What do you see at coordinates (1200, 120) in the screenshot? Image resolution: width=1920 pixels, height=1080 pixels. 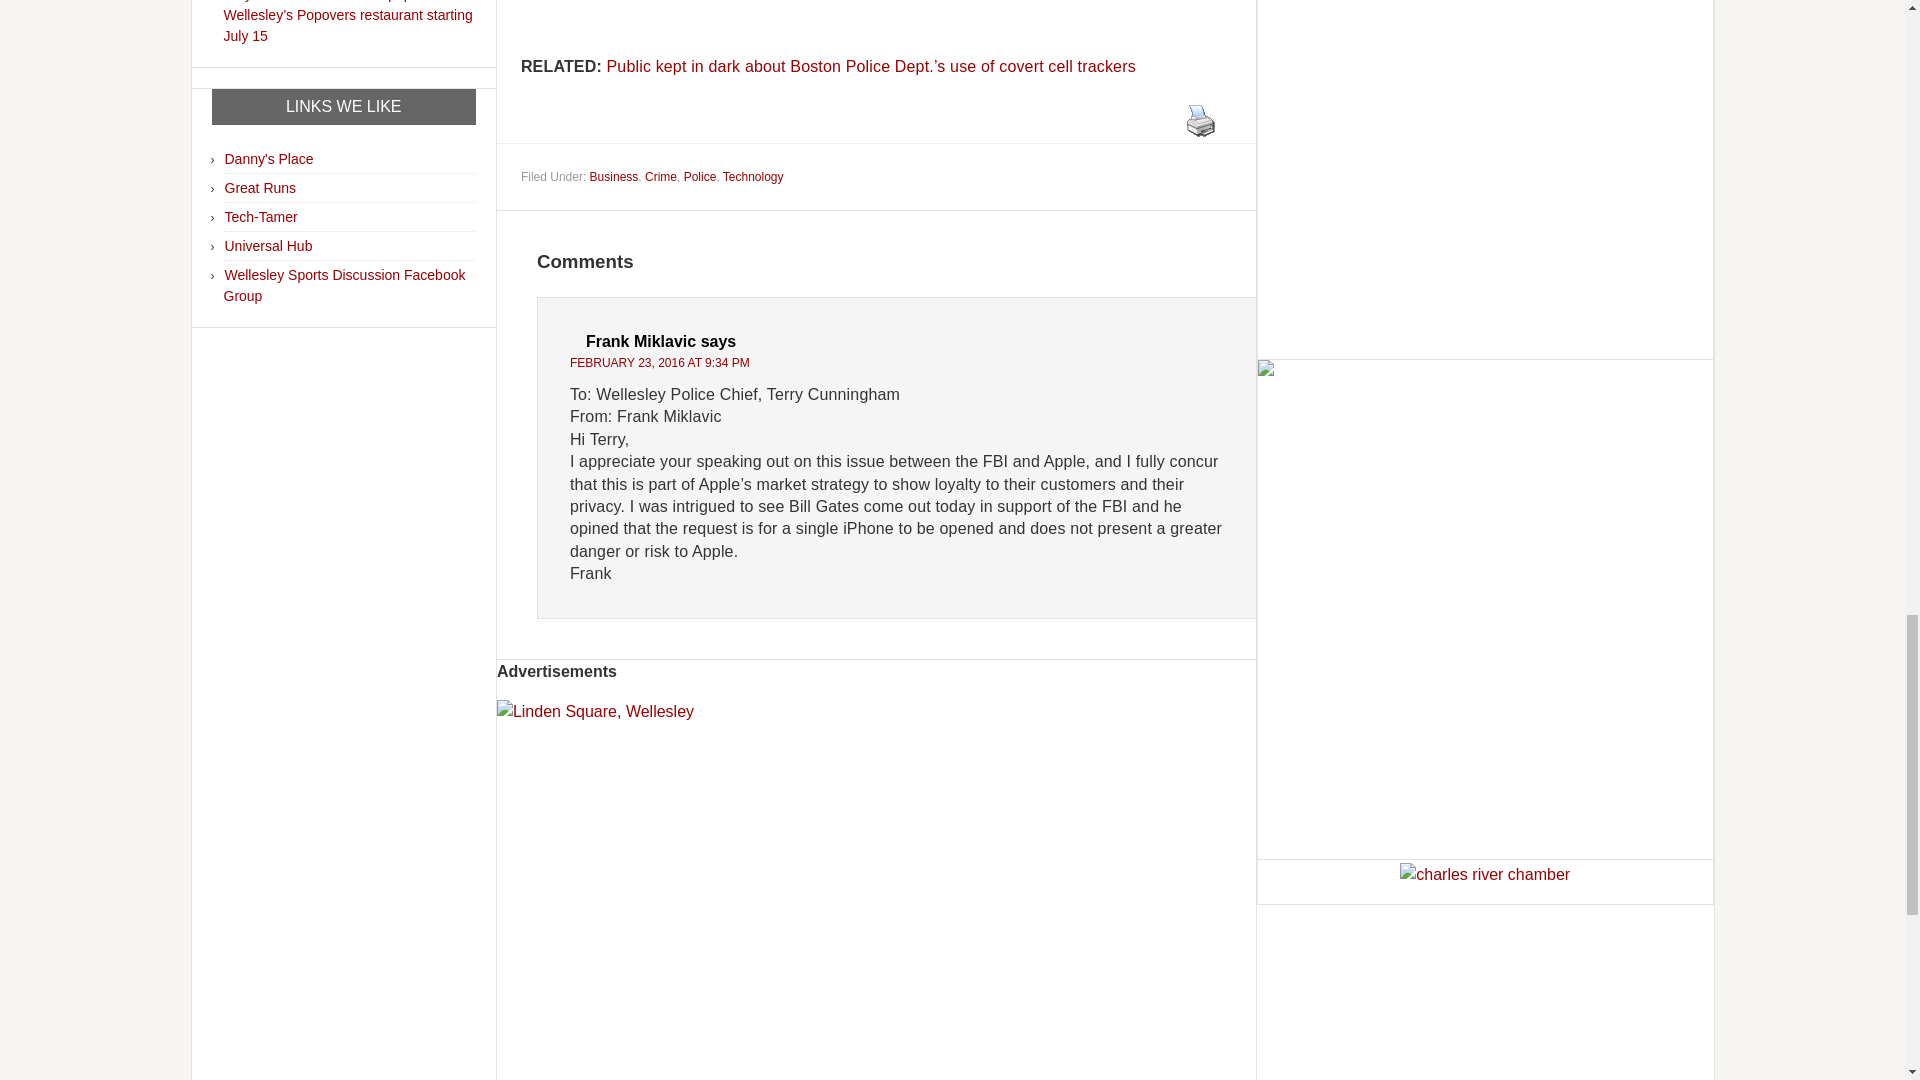 I see `Print Content` at bounding box center [1200, 120].